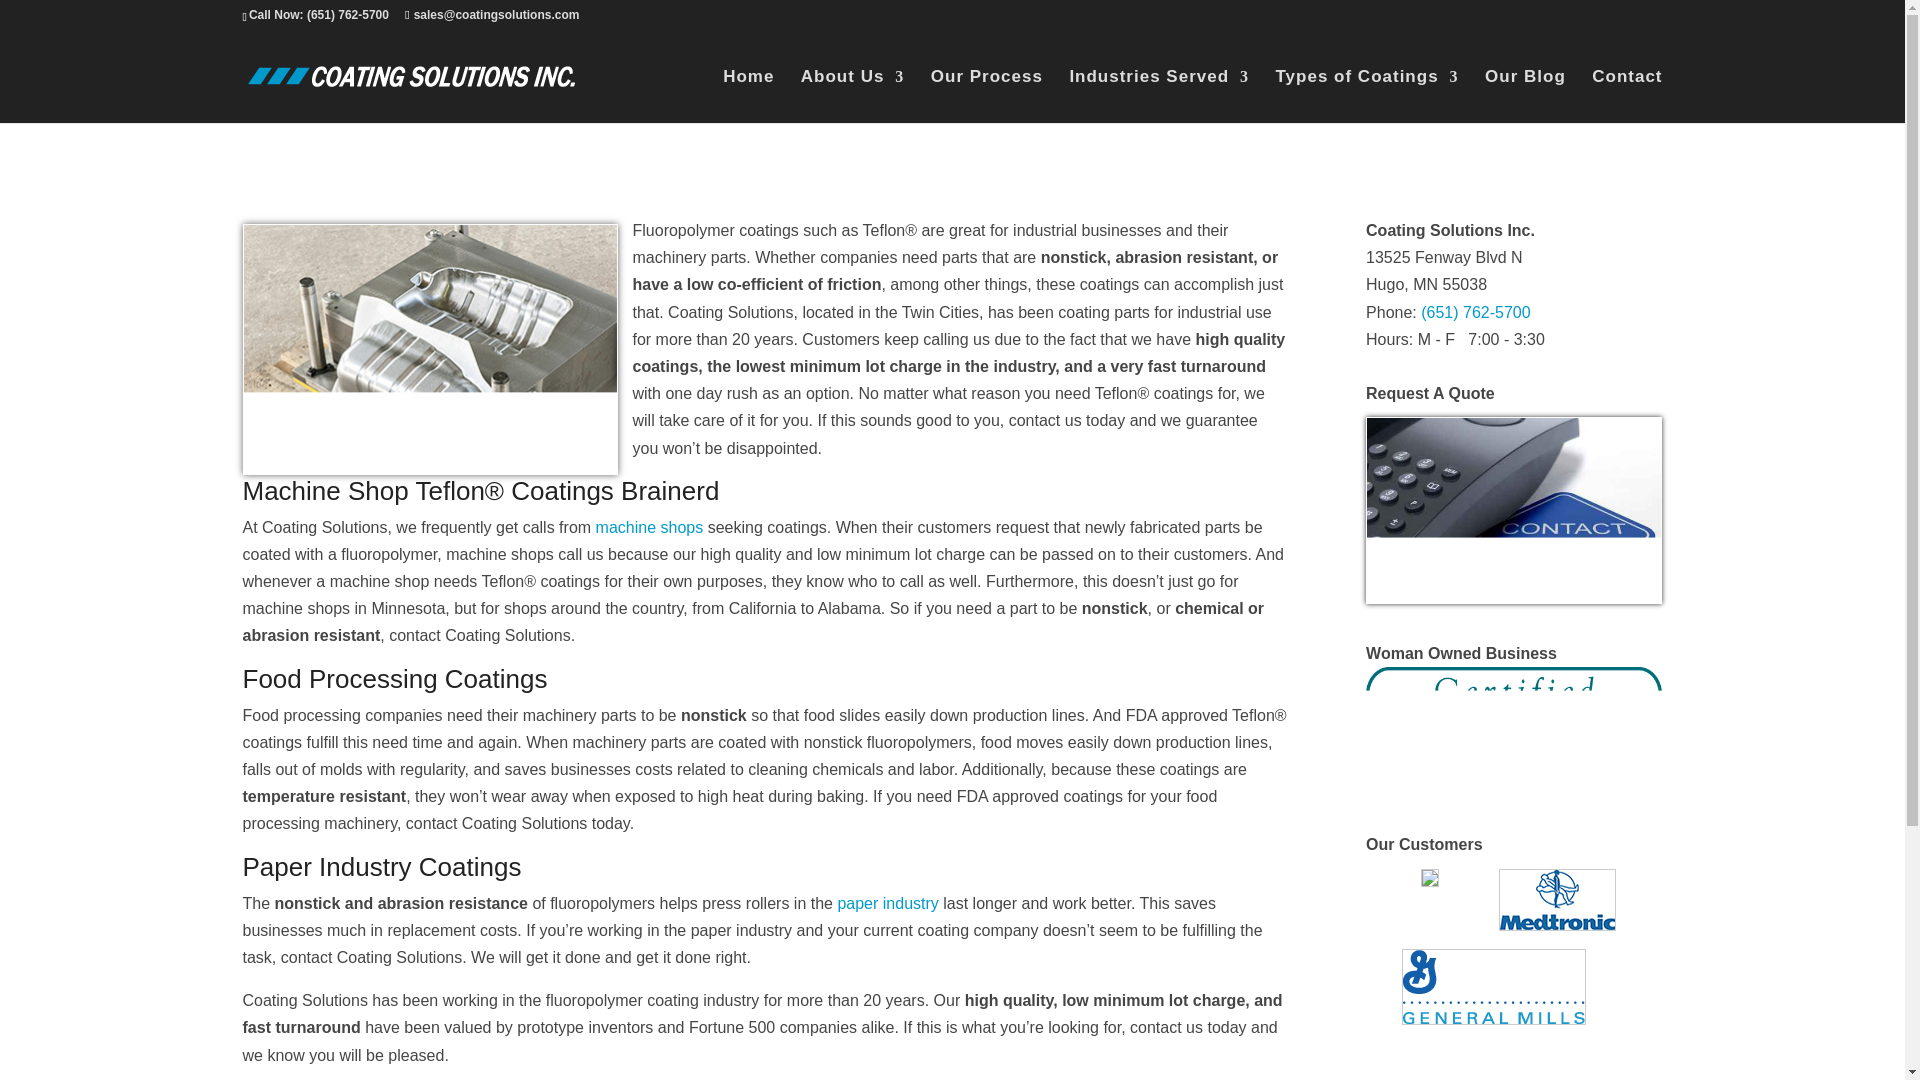  I want to click on Industries Served, so click(1159, 96).